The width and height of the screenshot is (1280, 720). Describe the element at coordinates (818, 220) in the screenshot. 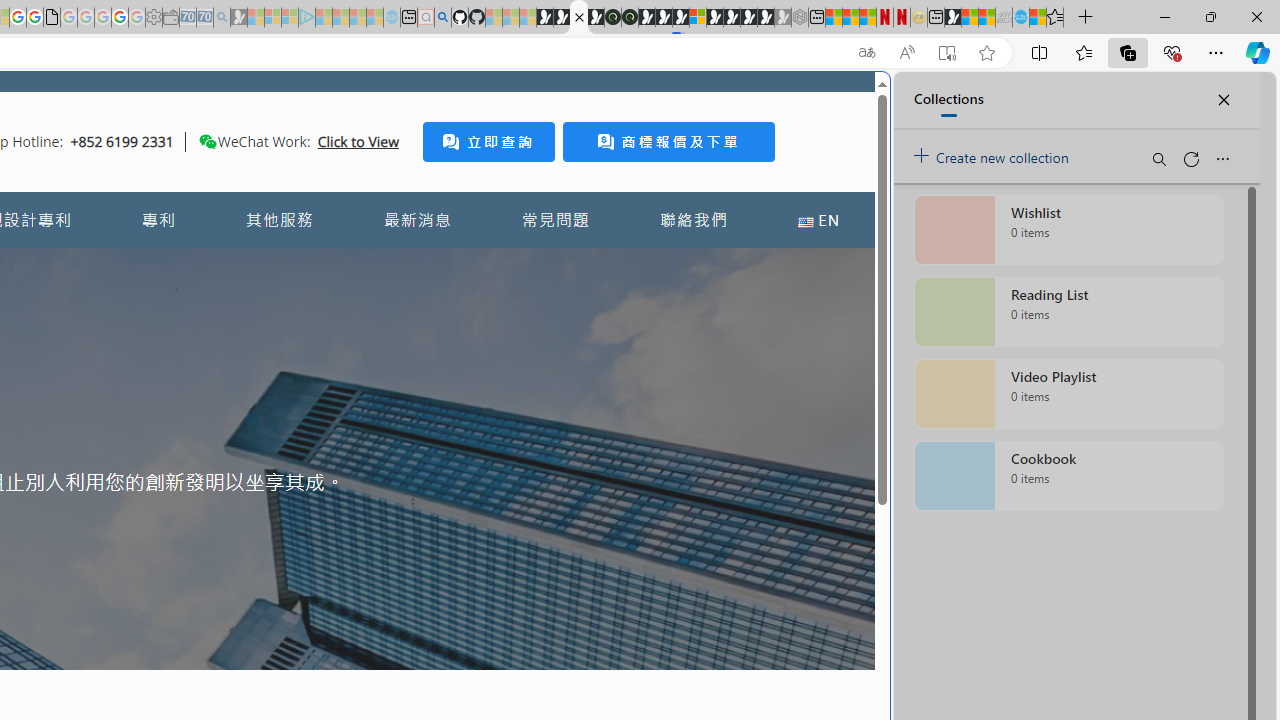

I see `EN` at that location.